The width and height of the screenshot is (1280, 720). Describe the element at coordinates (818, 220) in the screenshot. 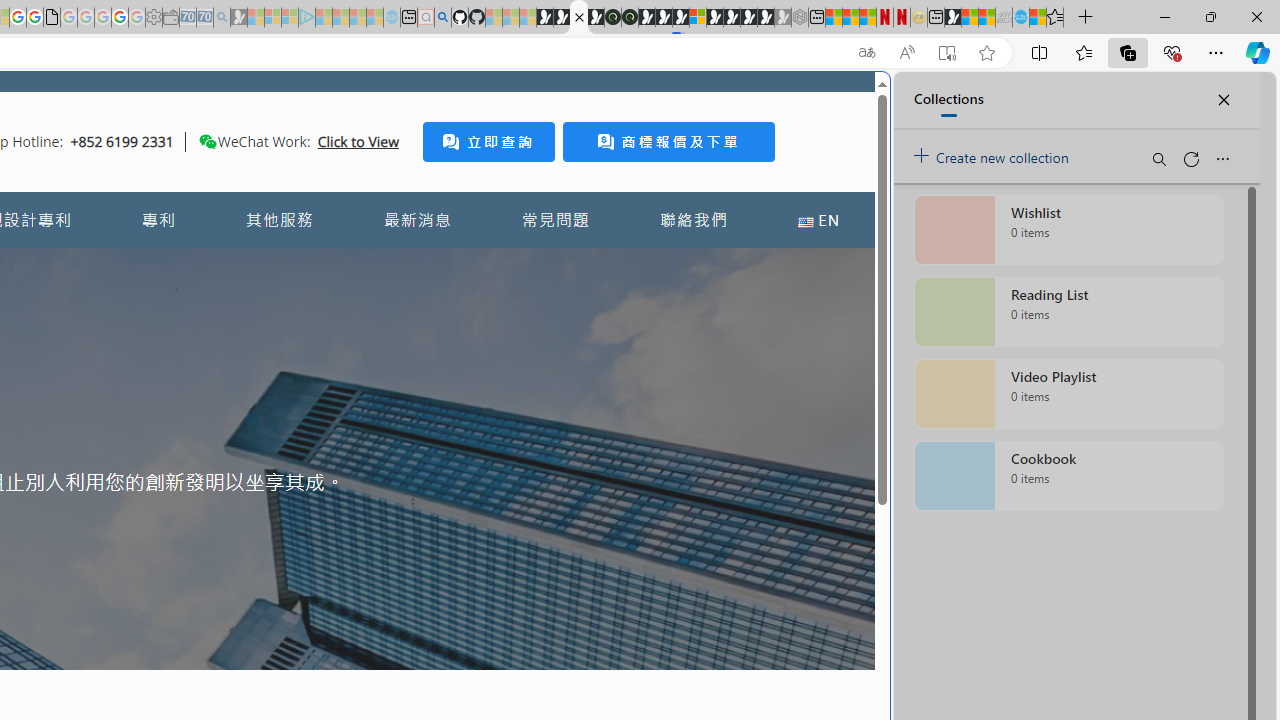

I see `EN` at that location.